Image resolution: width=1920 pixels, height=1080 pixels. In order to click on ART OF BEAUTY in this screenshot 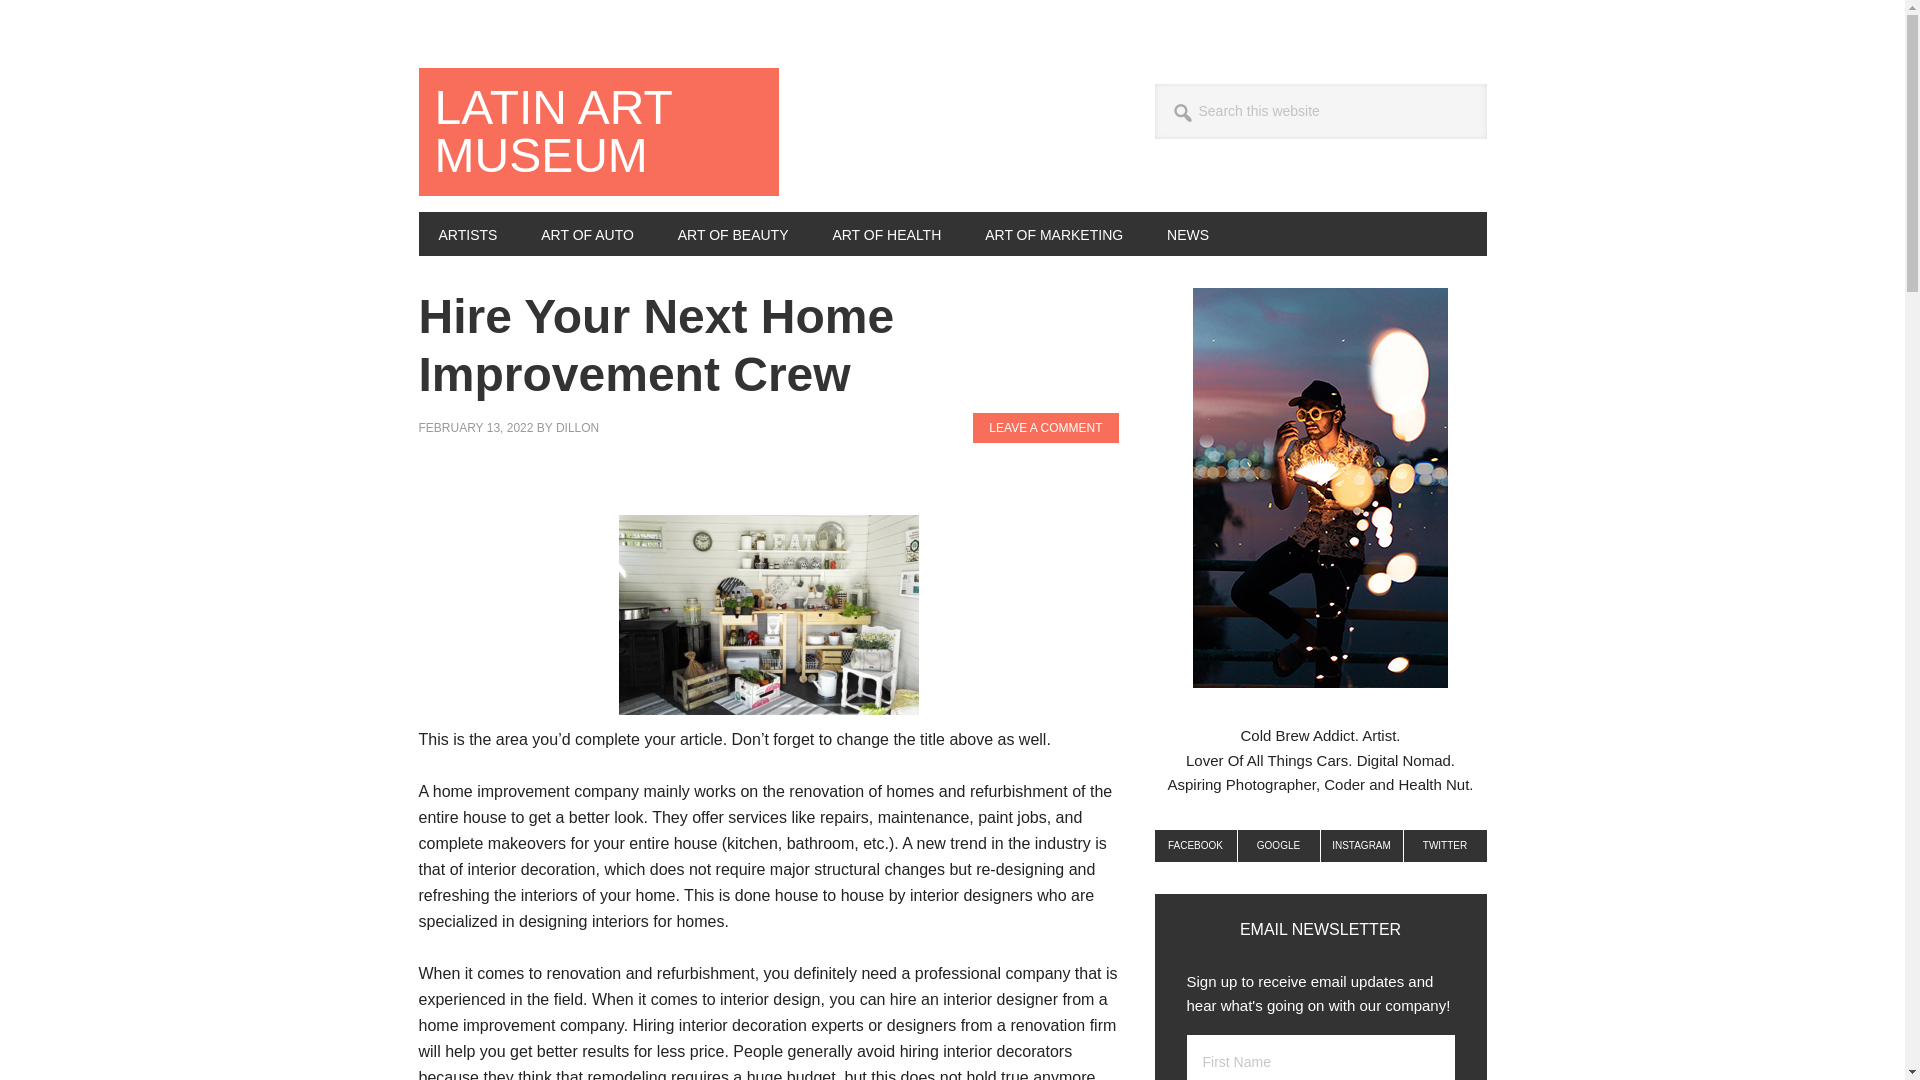, I will do `click(733, 233)`.